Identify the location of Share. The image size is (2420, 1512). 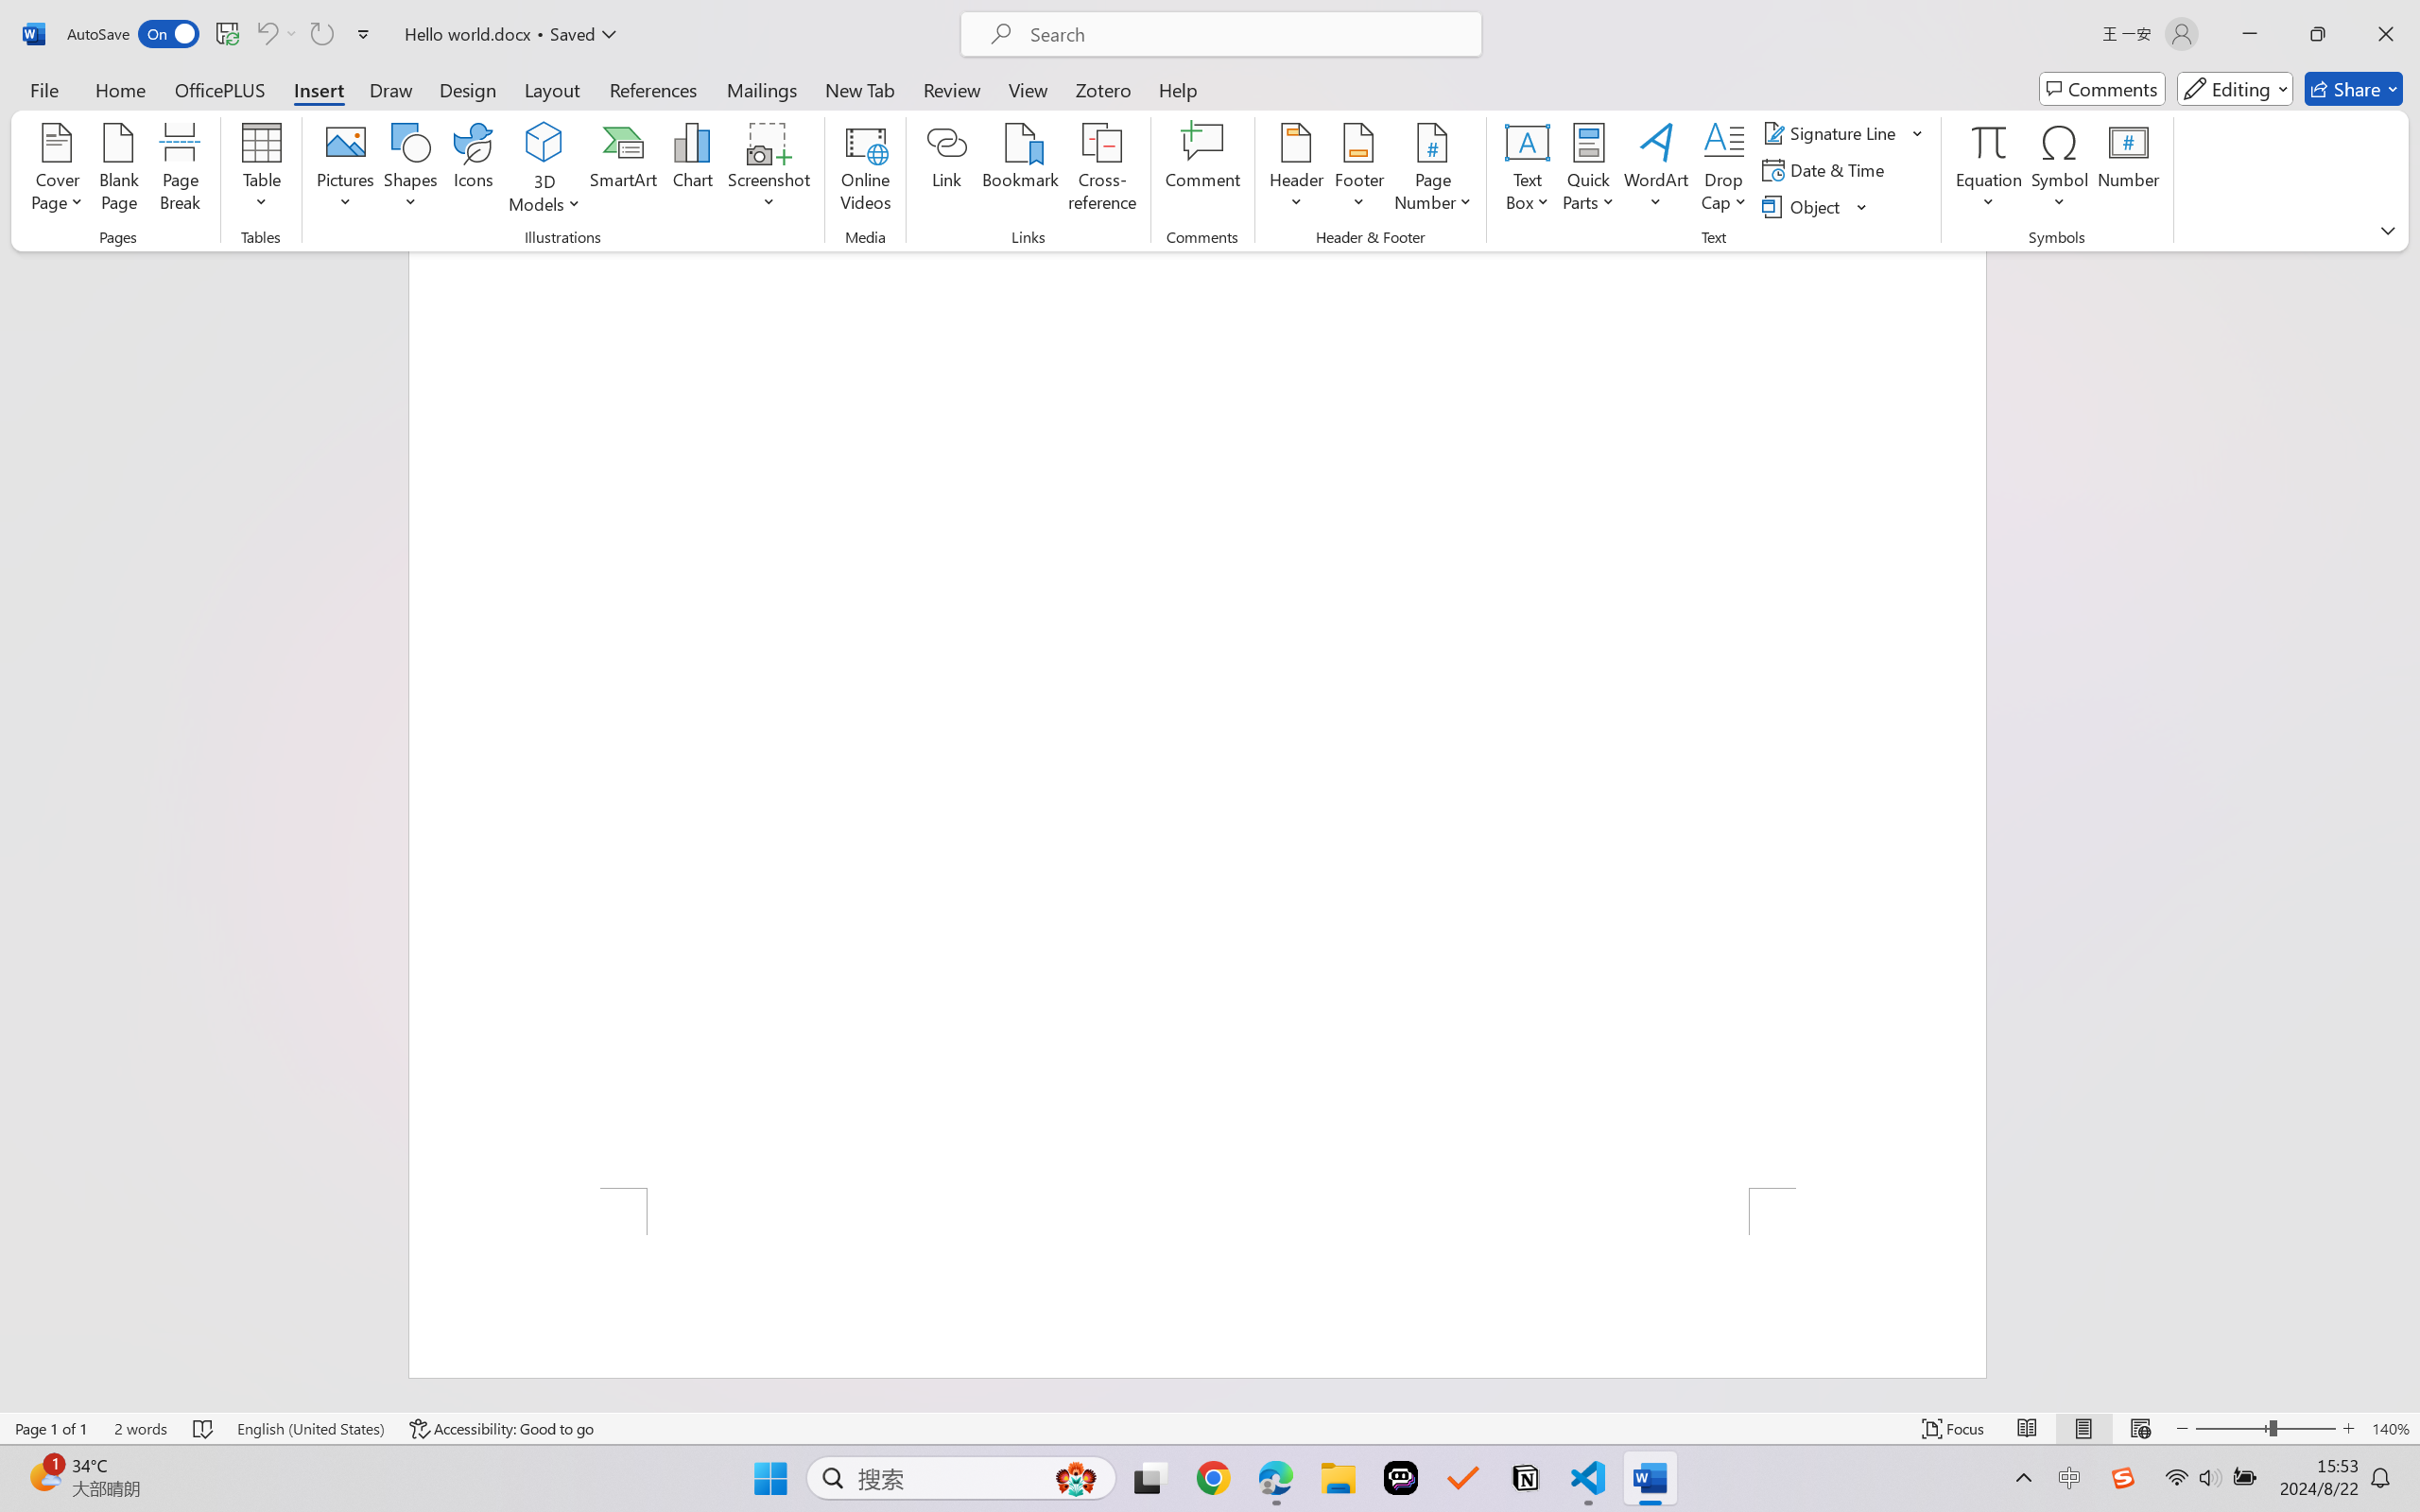
(2354, 89).